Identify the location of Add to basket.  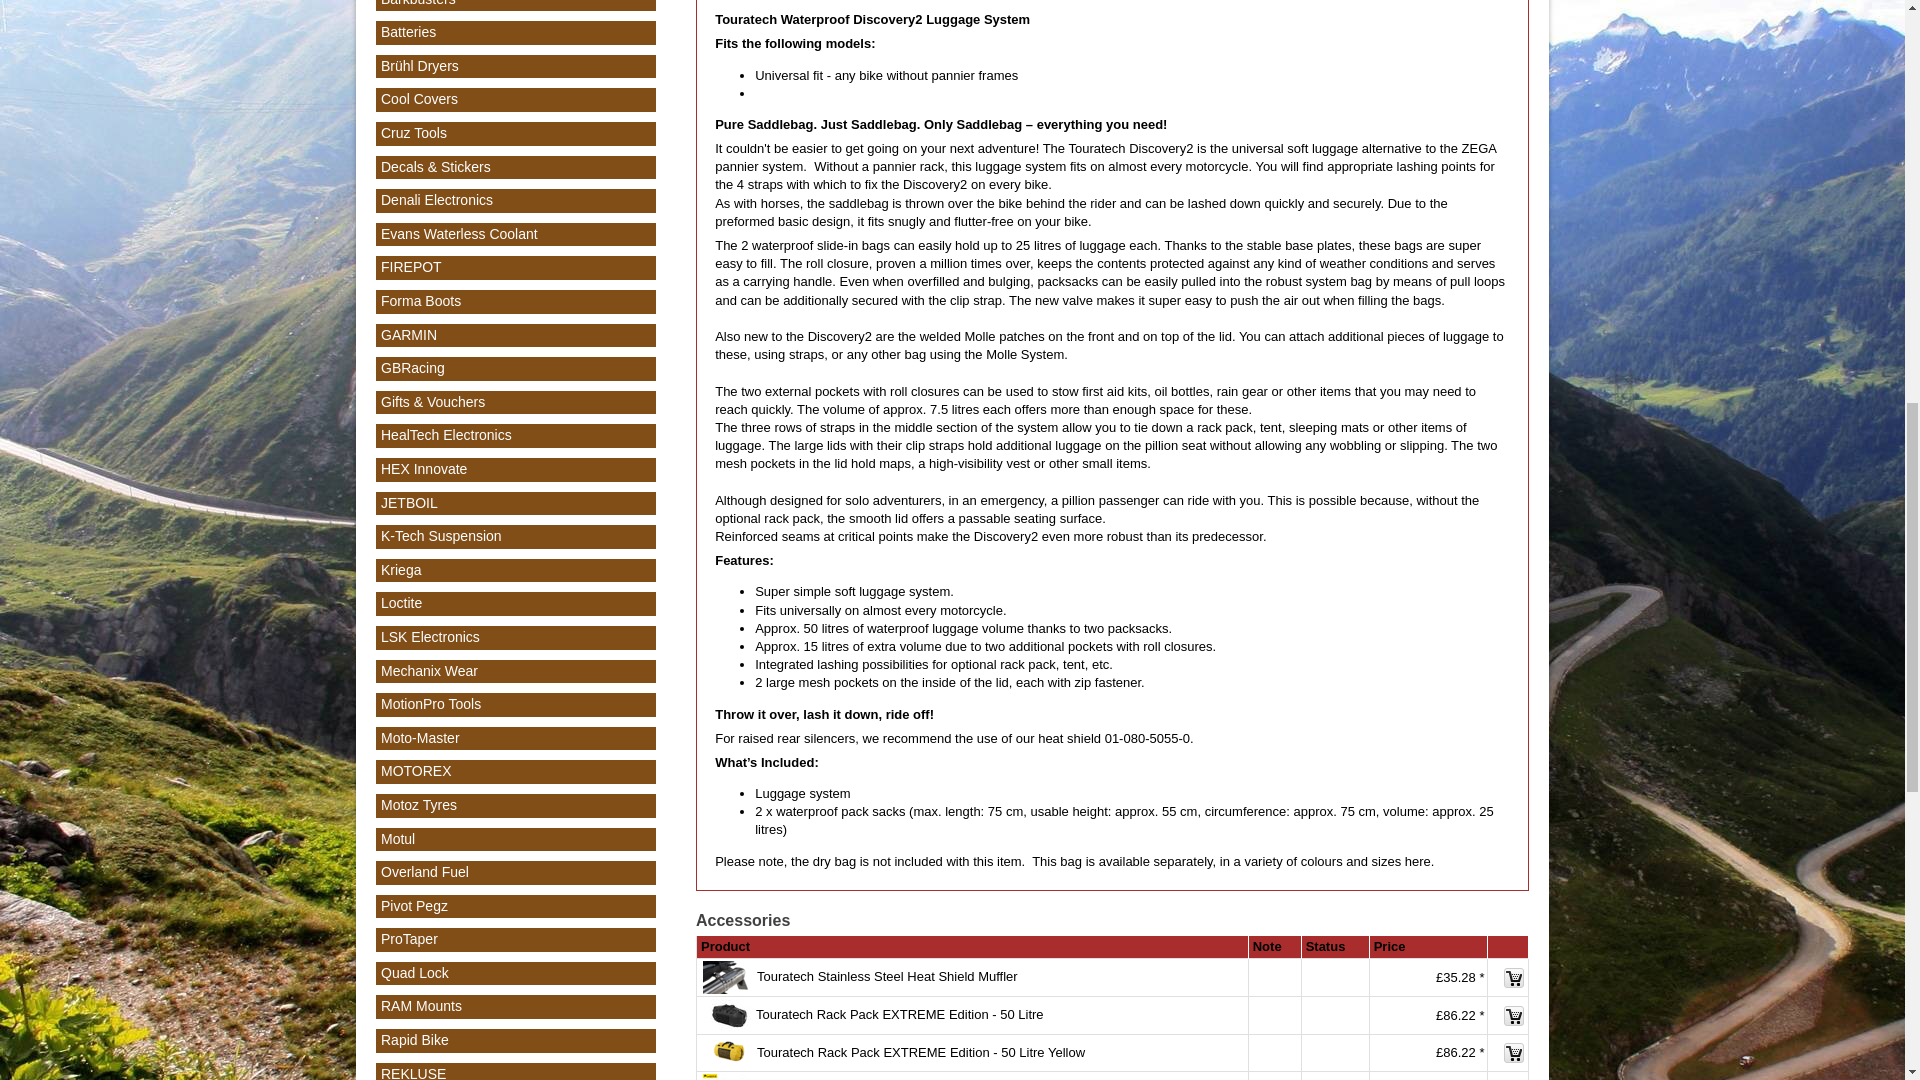
(1514, 1052).